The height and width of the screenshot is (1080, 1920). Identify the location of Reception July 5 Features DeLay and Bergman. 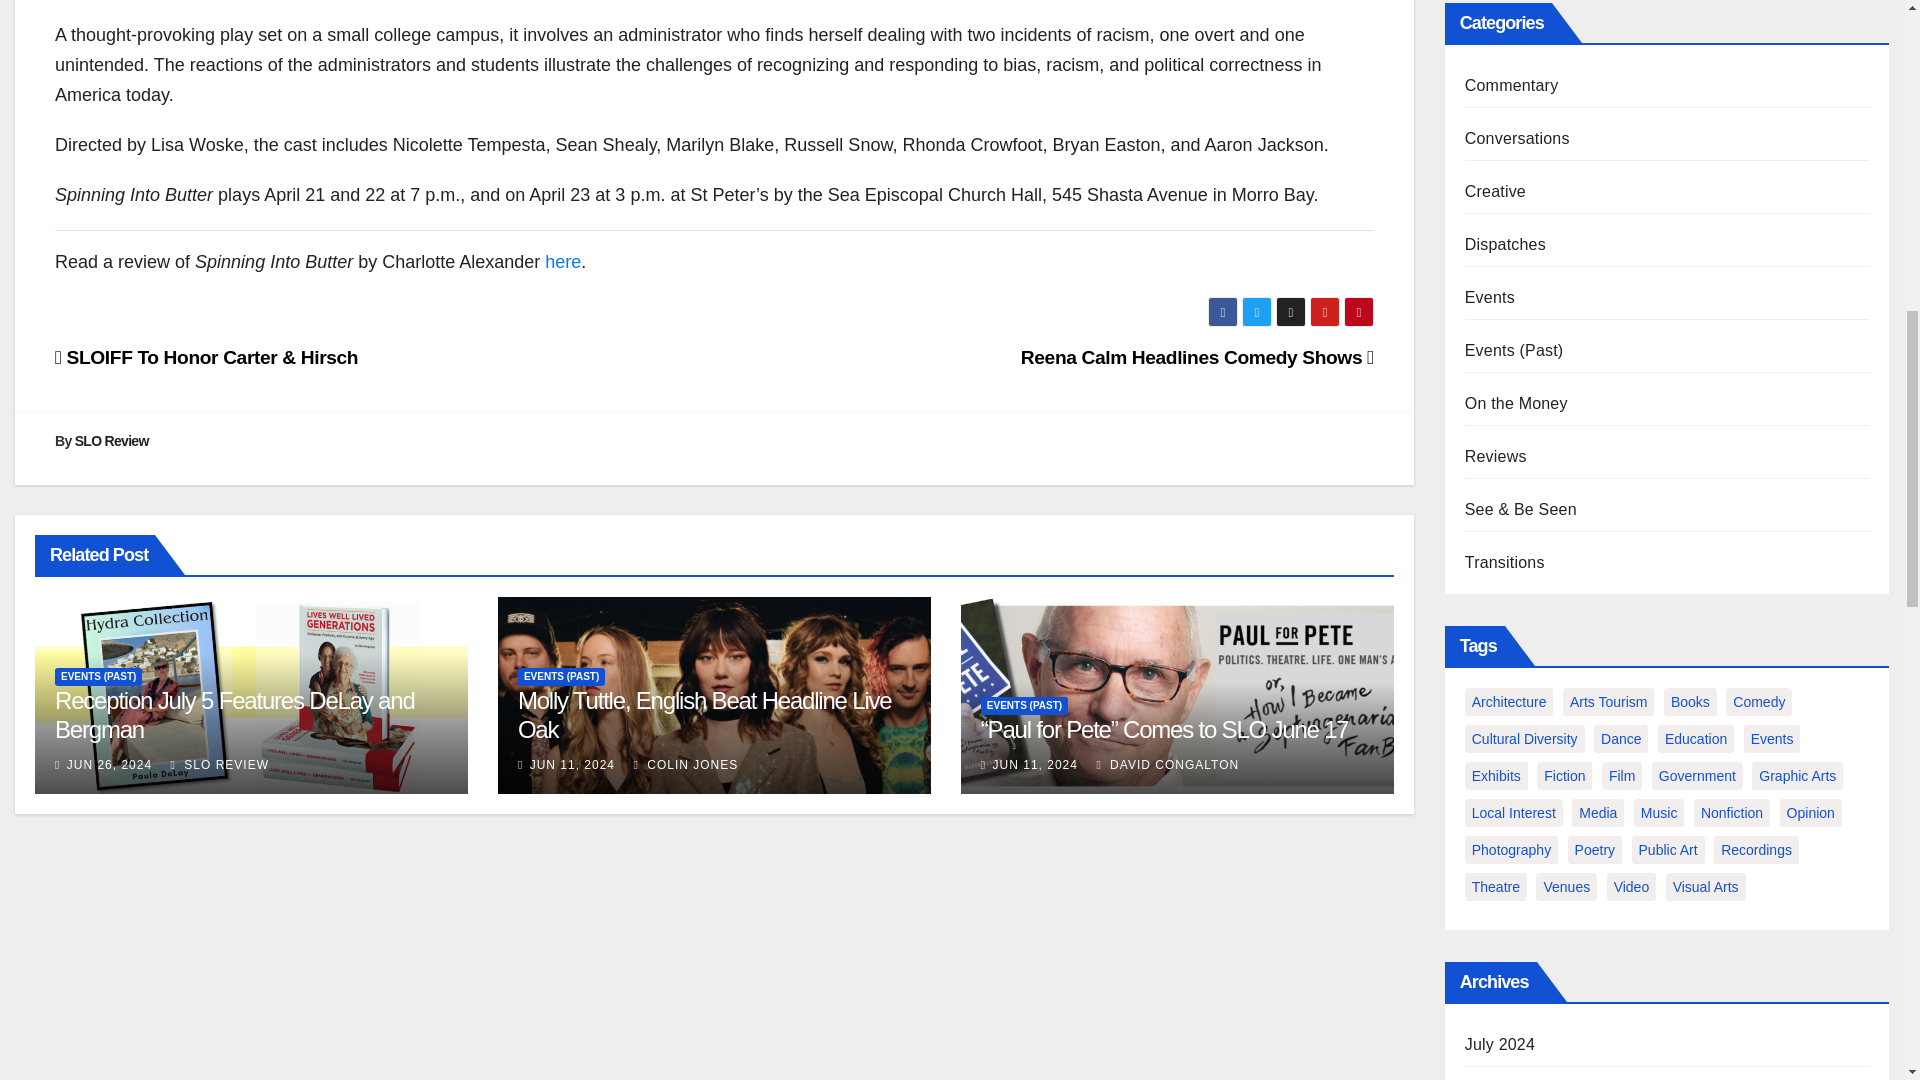
(234, 714).